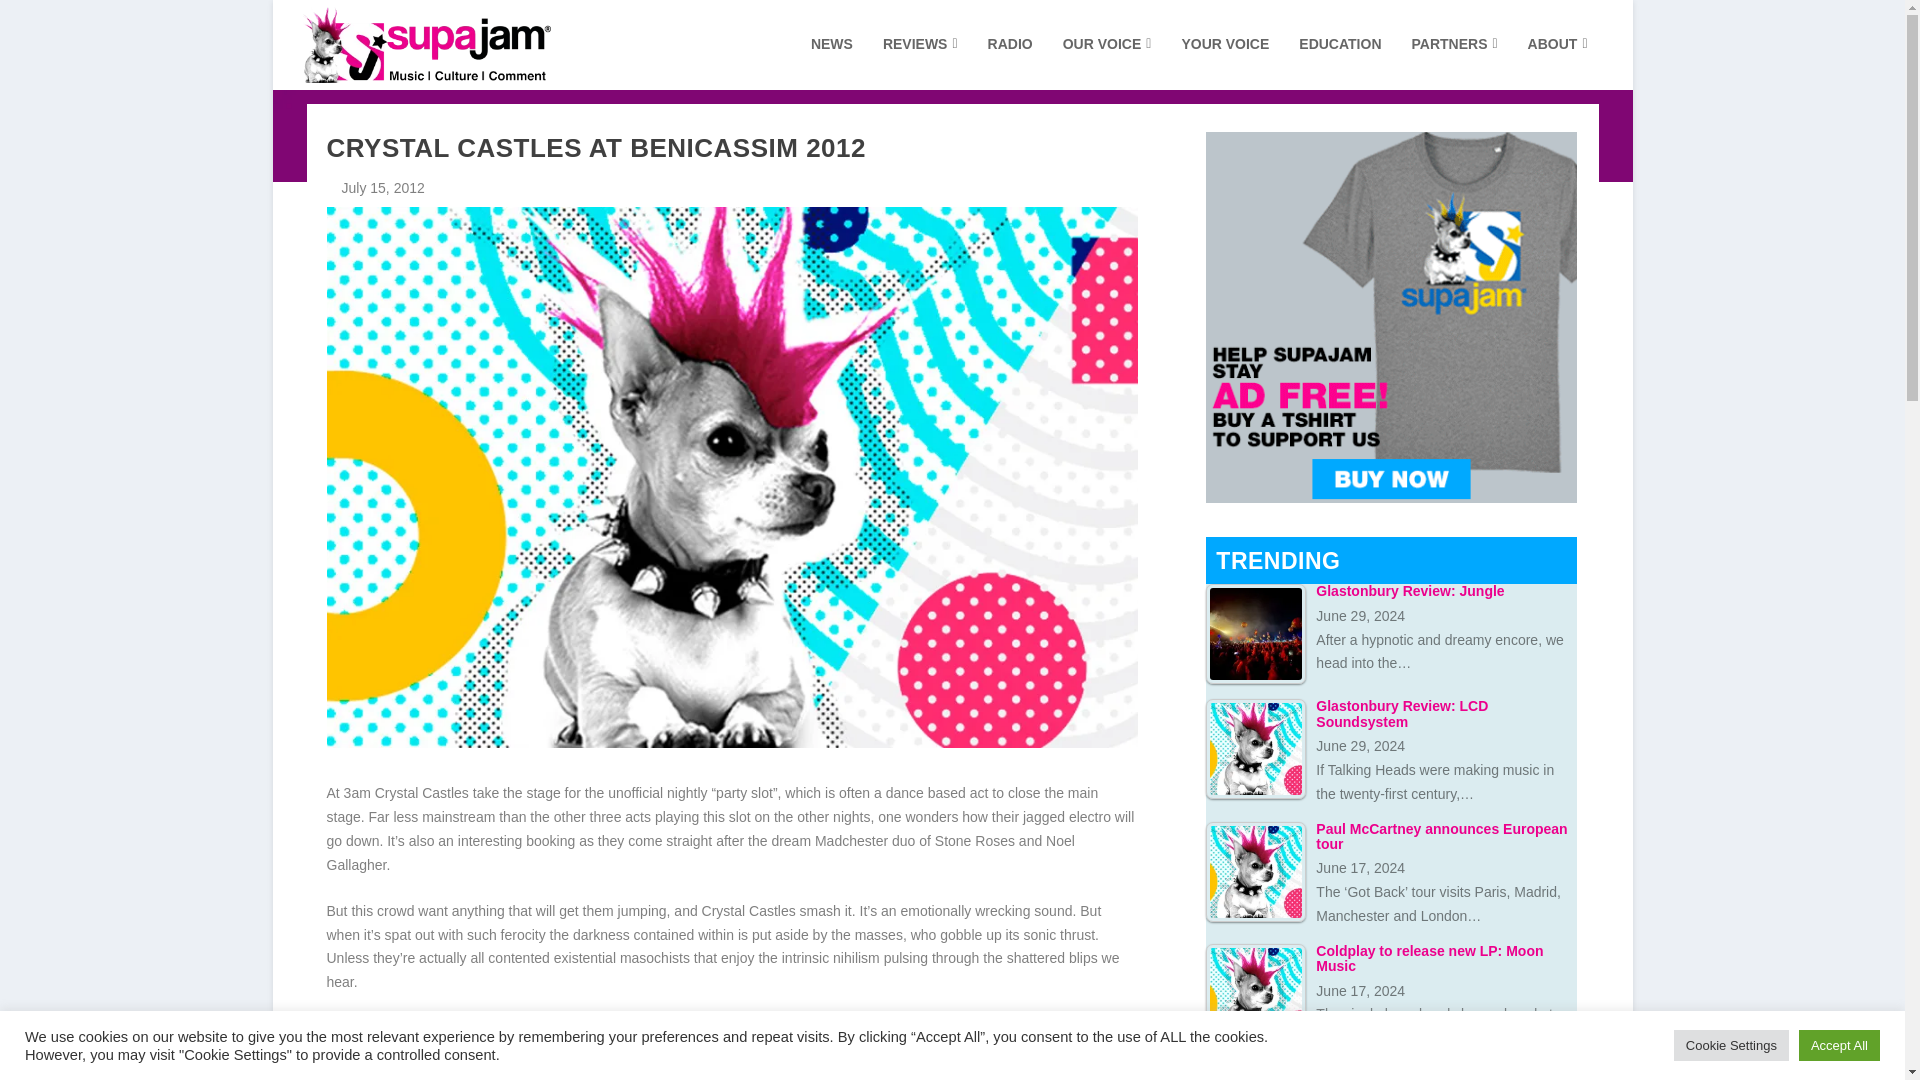 The width and height of the screenshot is (1920, 1080). I want to click on Glastonbury Review: Alvvays, so click(1255, 1072).